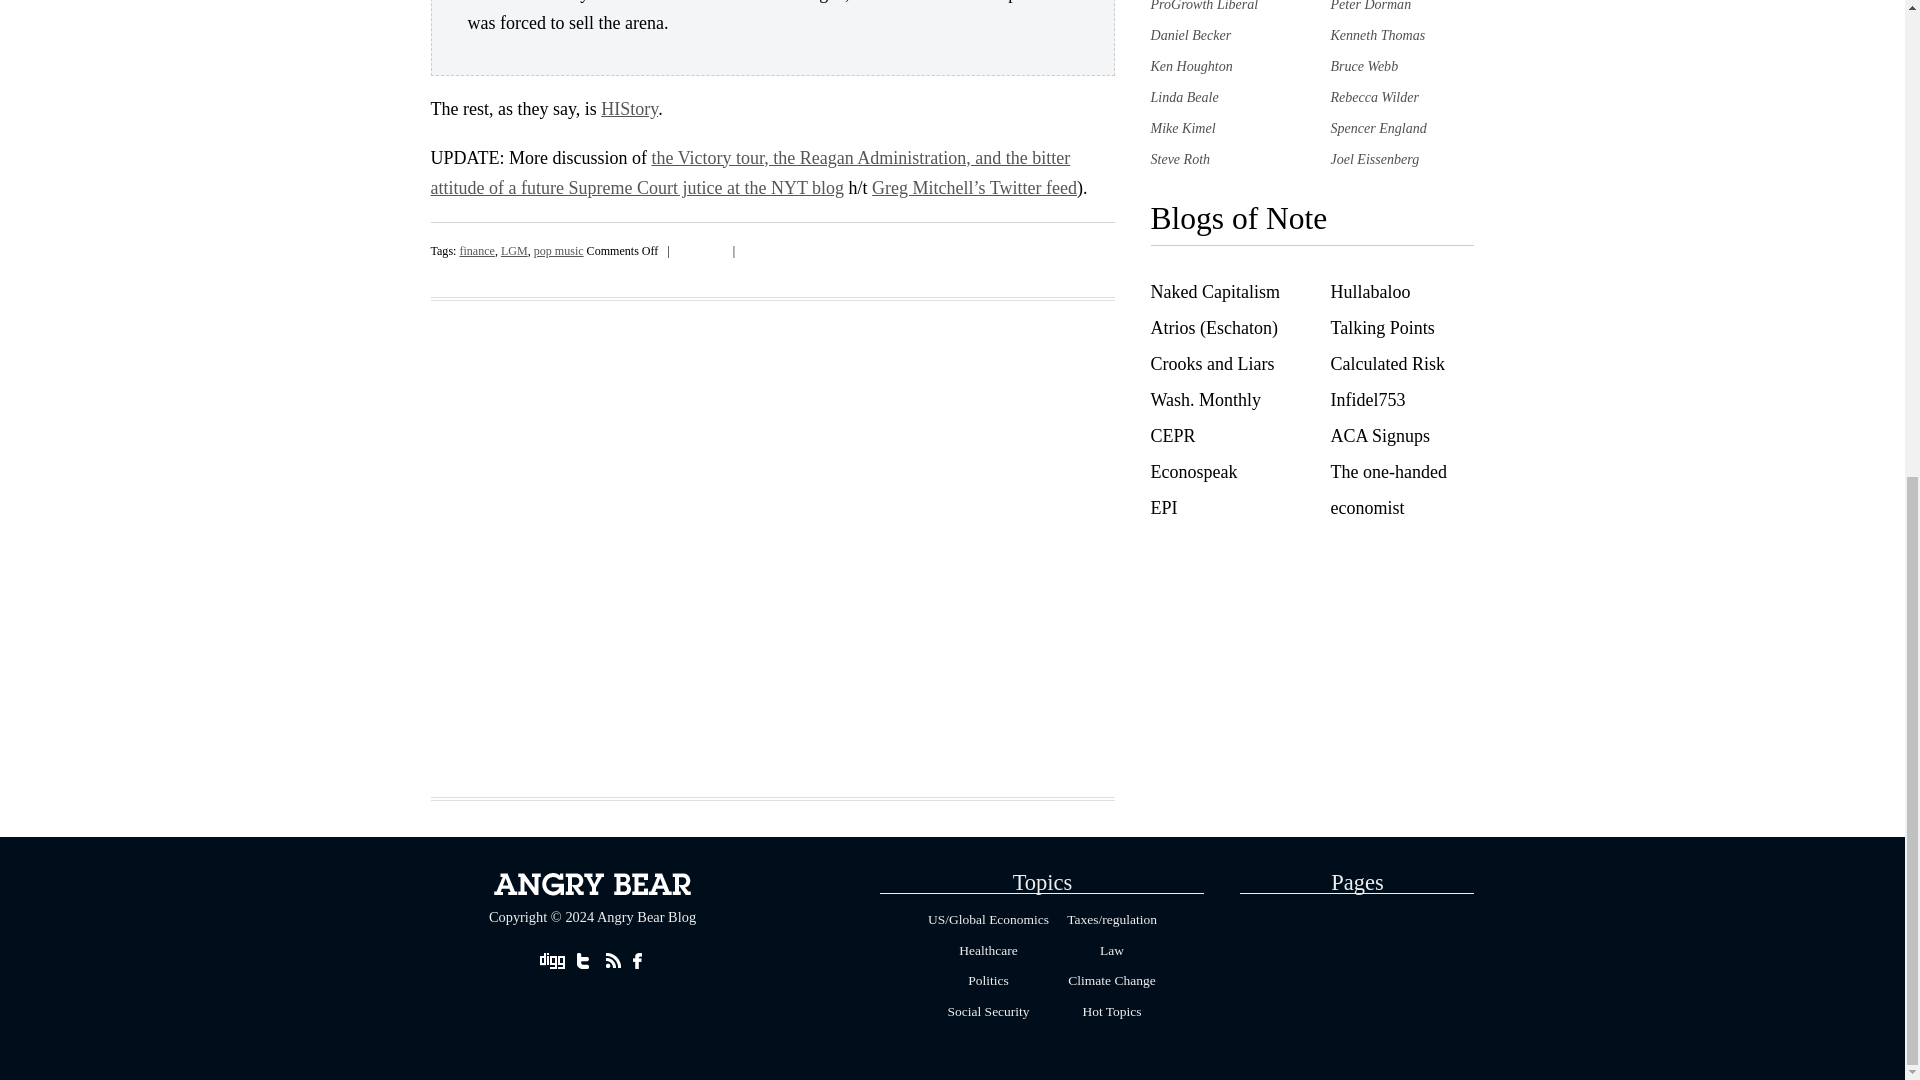  What do you see at coordinates (716, 246) in the screenshot?
I see `Twitter` at bounding box center [716, 246].